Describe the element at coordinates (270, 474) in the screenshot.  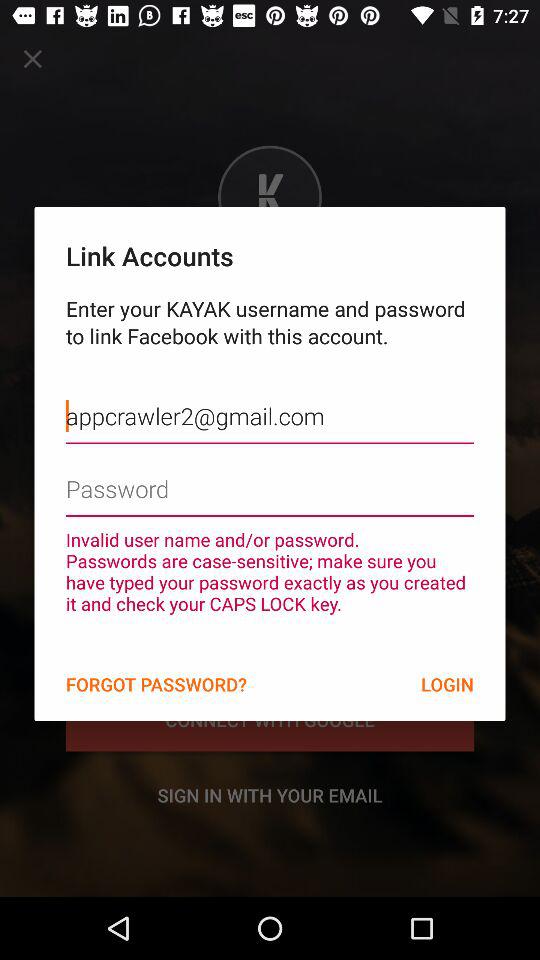
I see `authentication check` at that location.